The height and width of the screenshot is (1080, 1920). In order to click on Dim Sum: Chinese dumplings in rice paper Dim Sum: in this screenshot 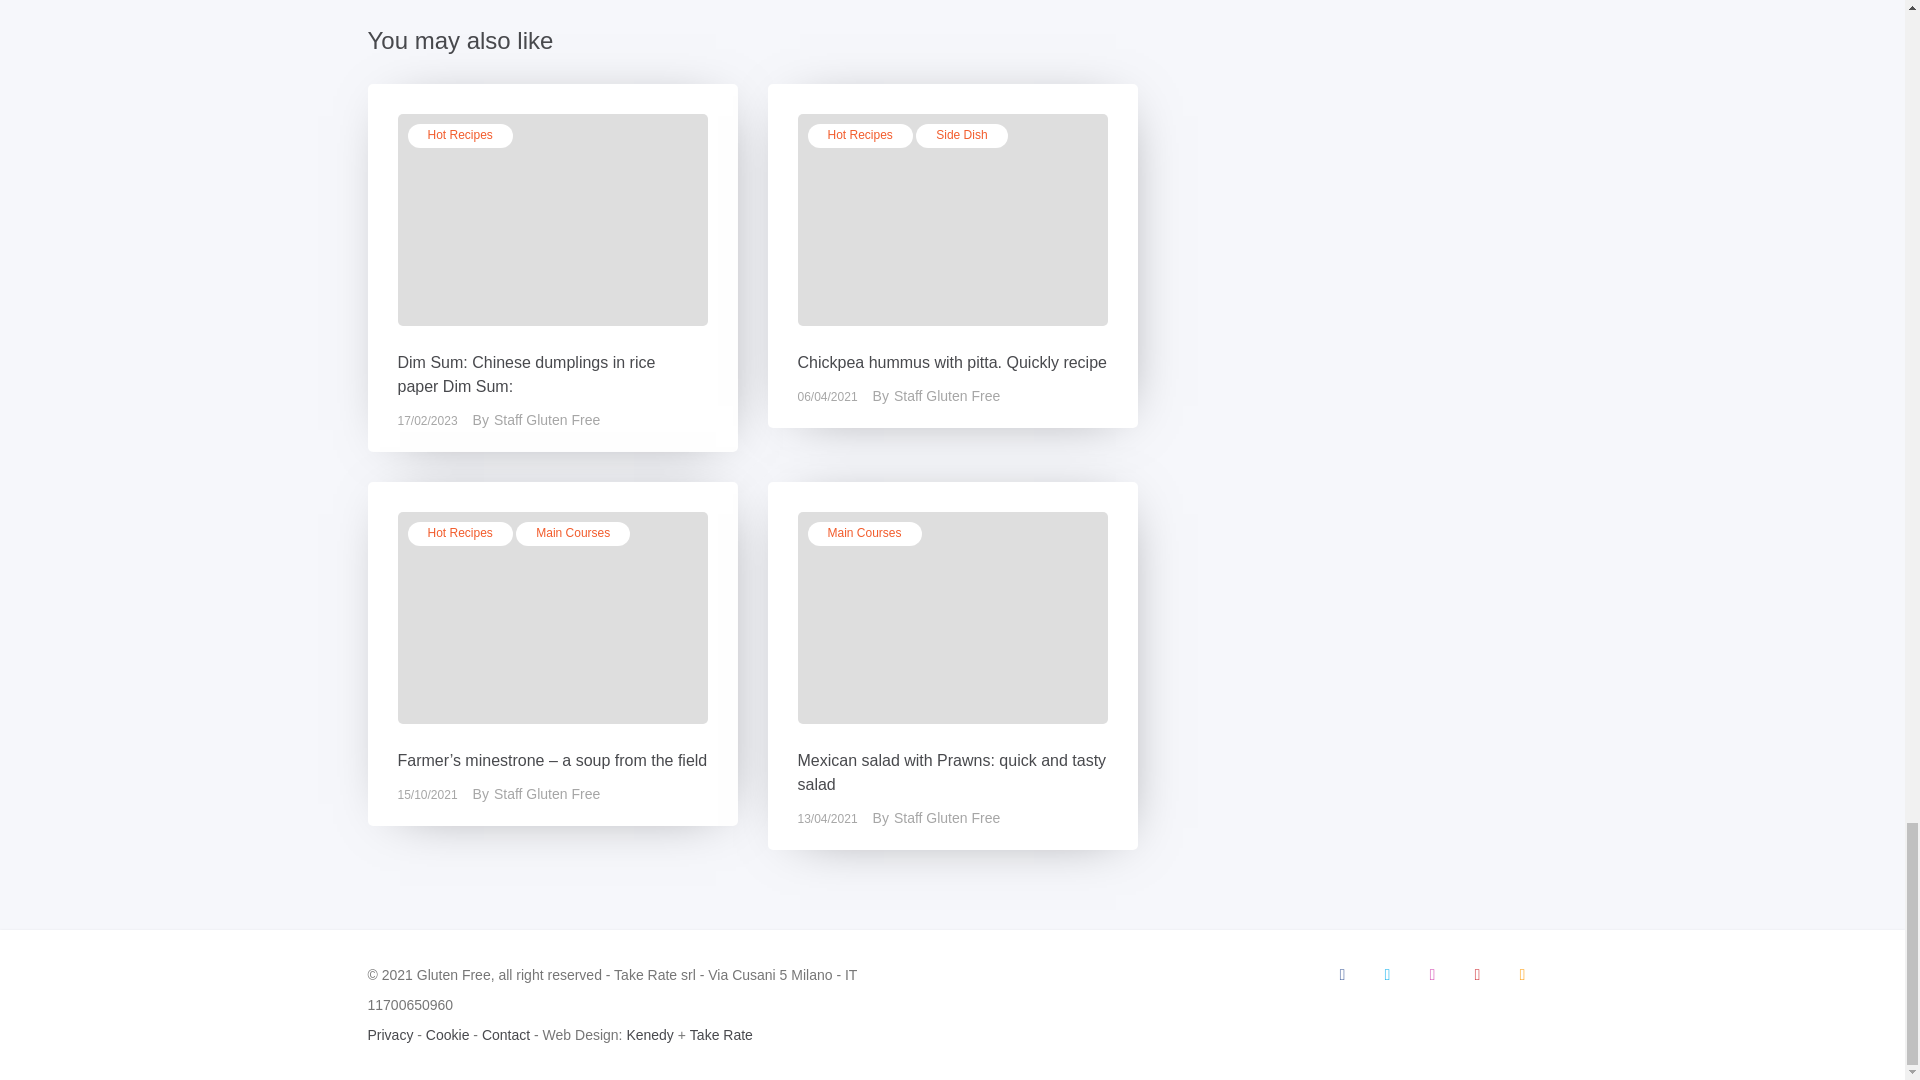, I will do `click(526, 374)`.